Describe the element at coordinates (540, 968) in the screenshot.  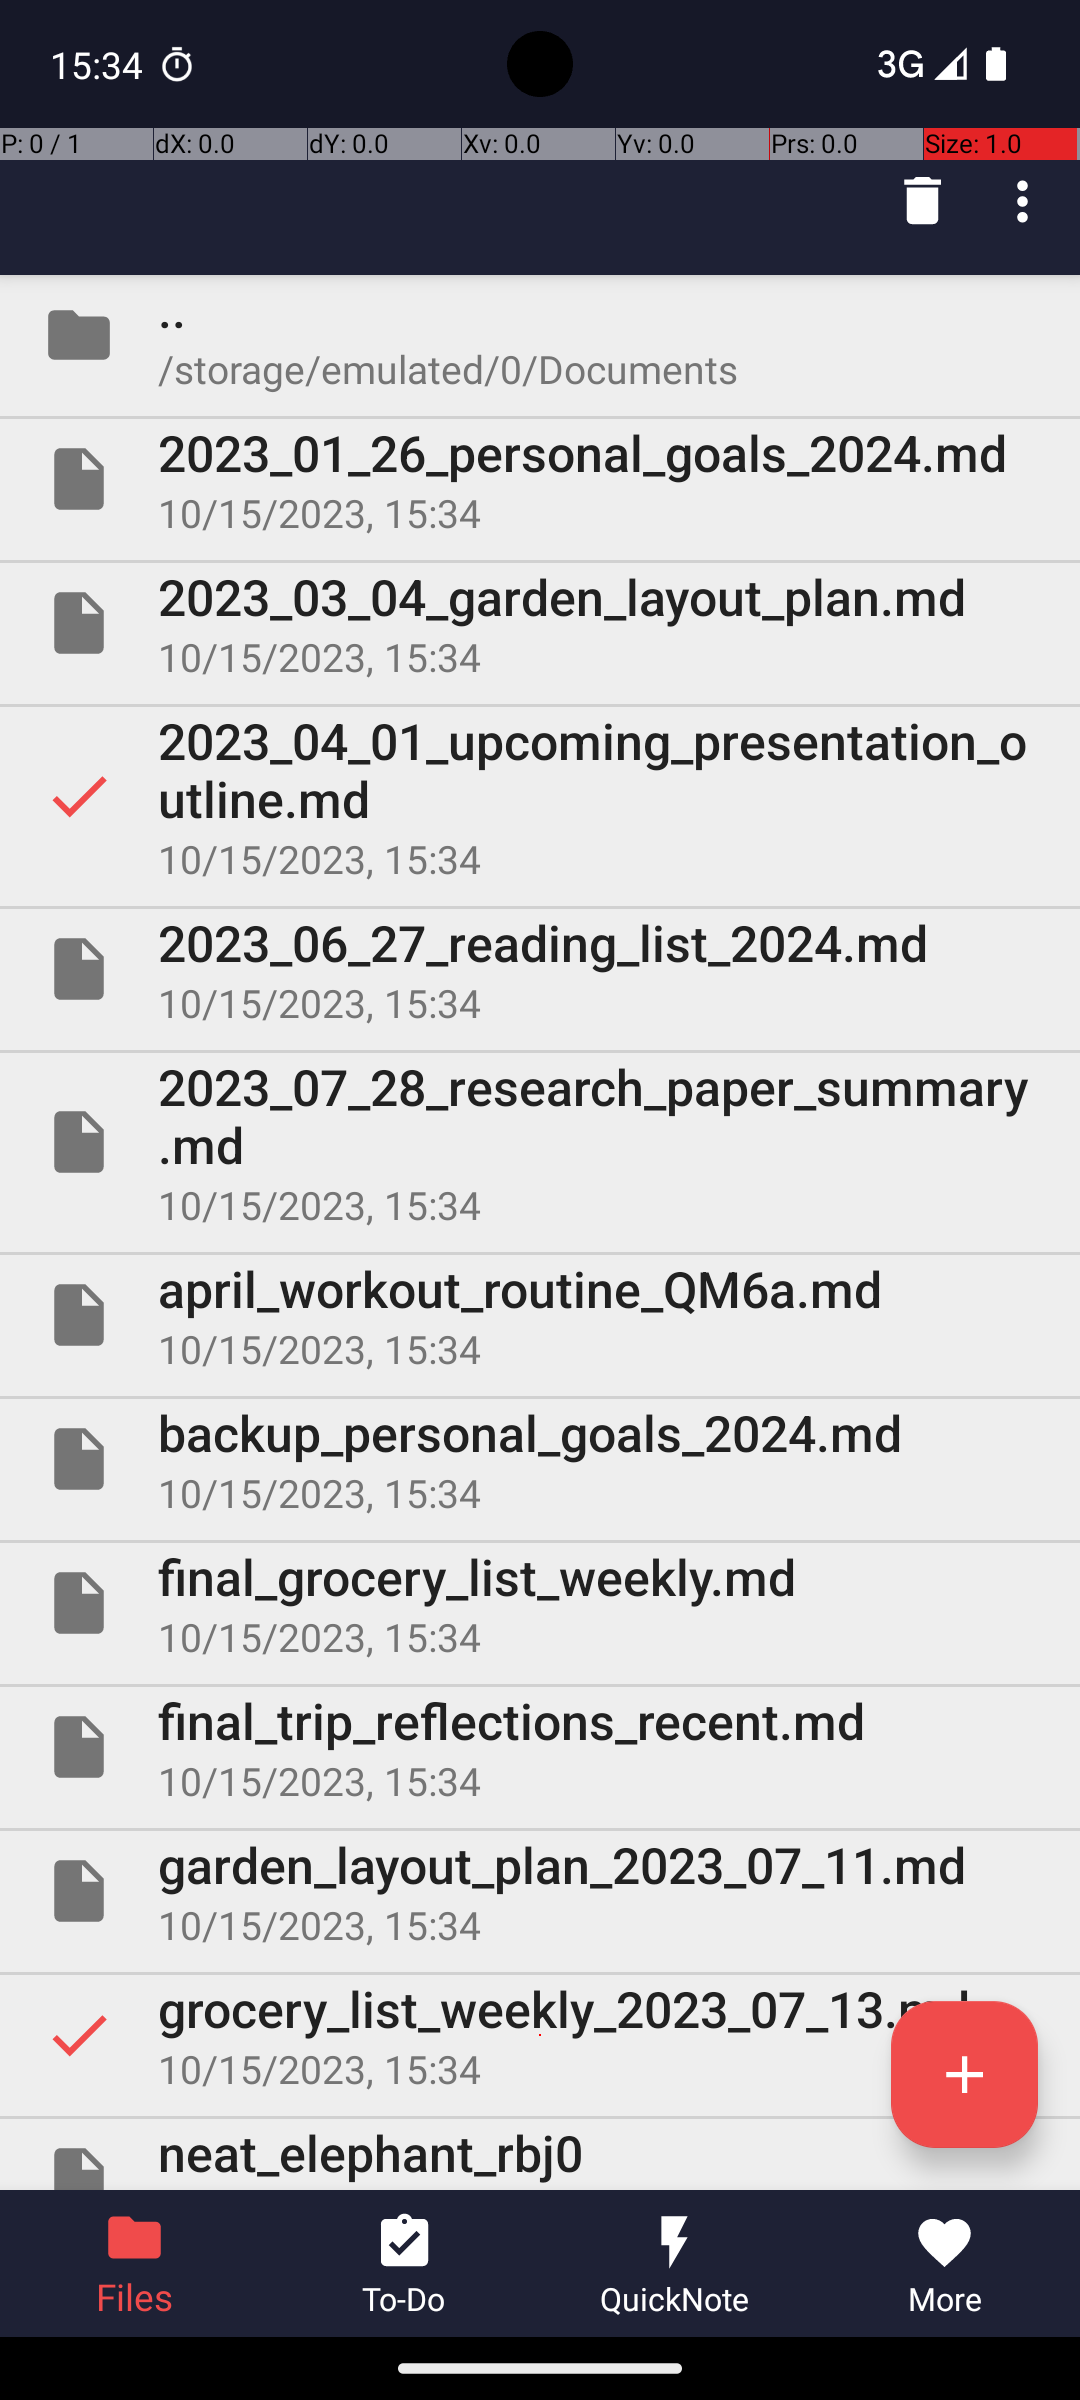
I see `File 2023_06_27_reading_list_2024.md ` at that location.